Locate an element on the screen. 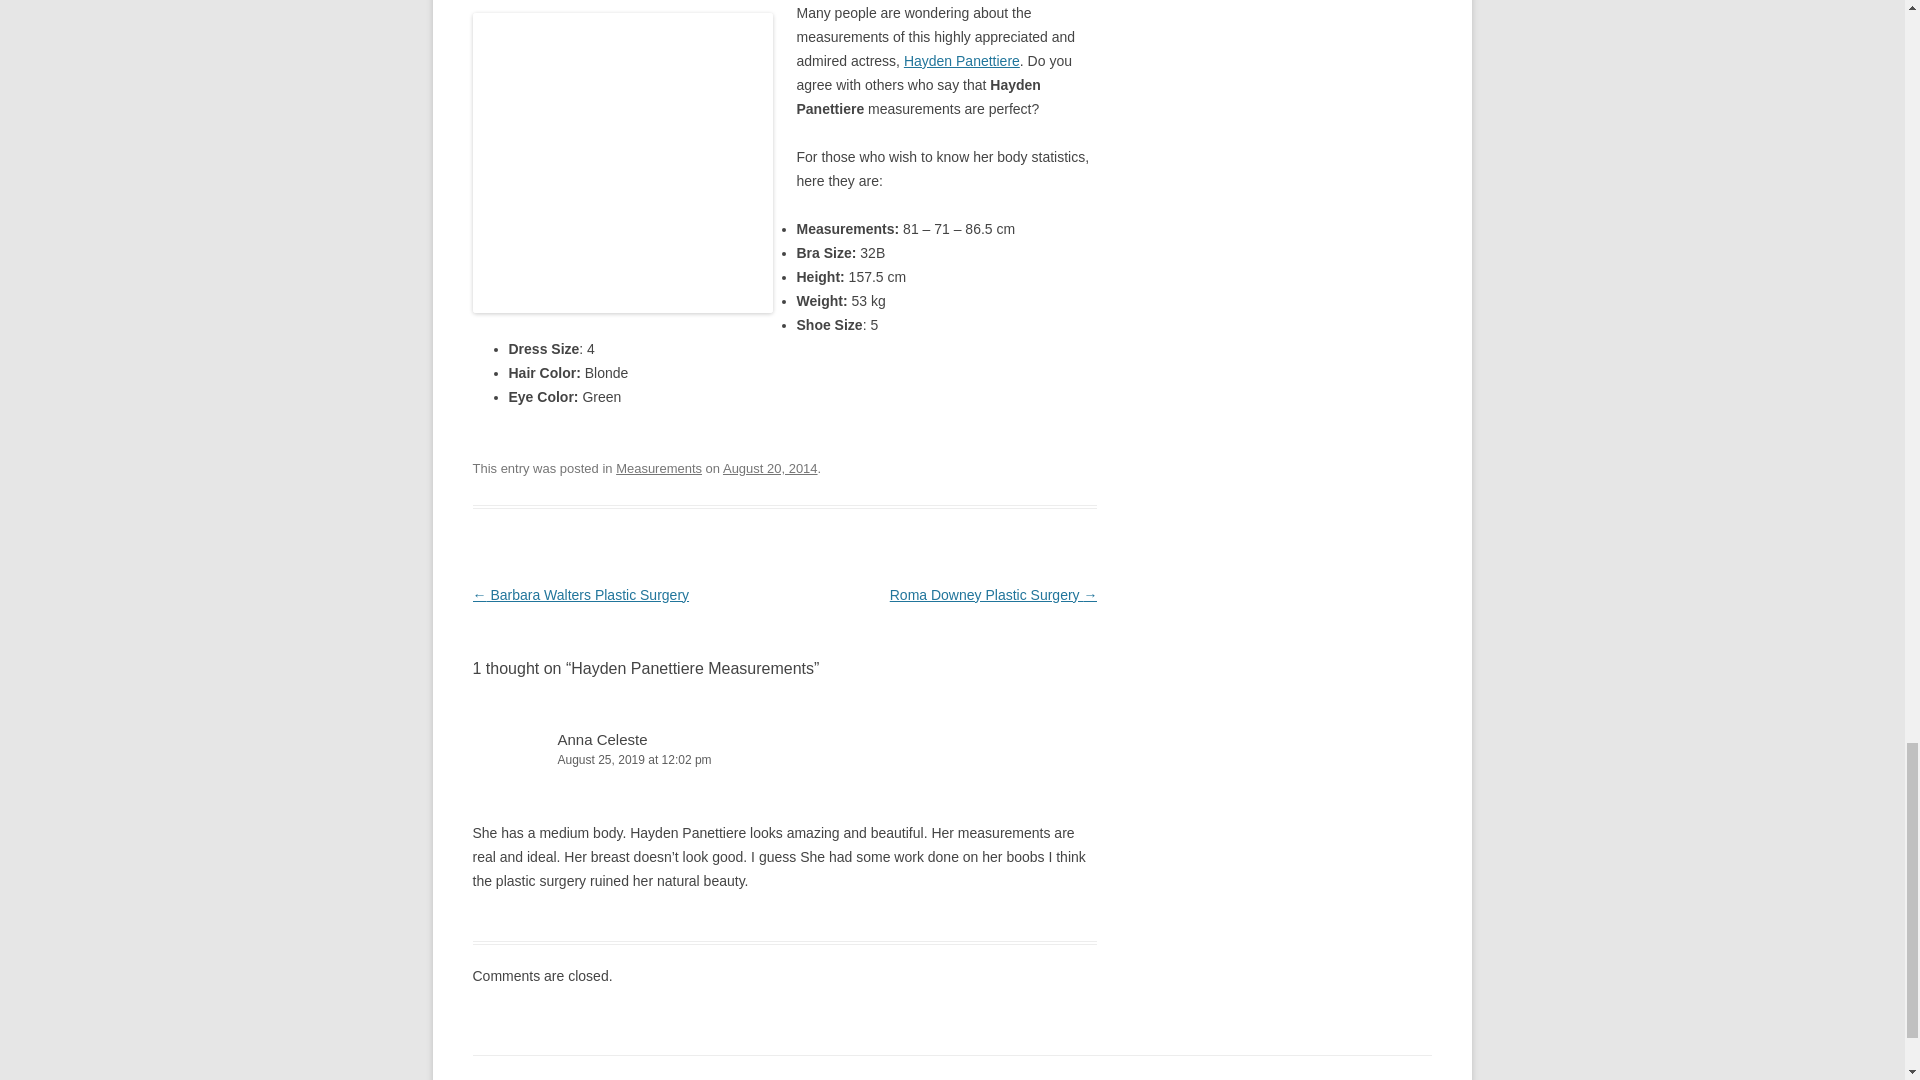 This screenshot has width=1920, height=1080. 8:31 pm is located at coordinates (770, 468).